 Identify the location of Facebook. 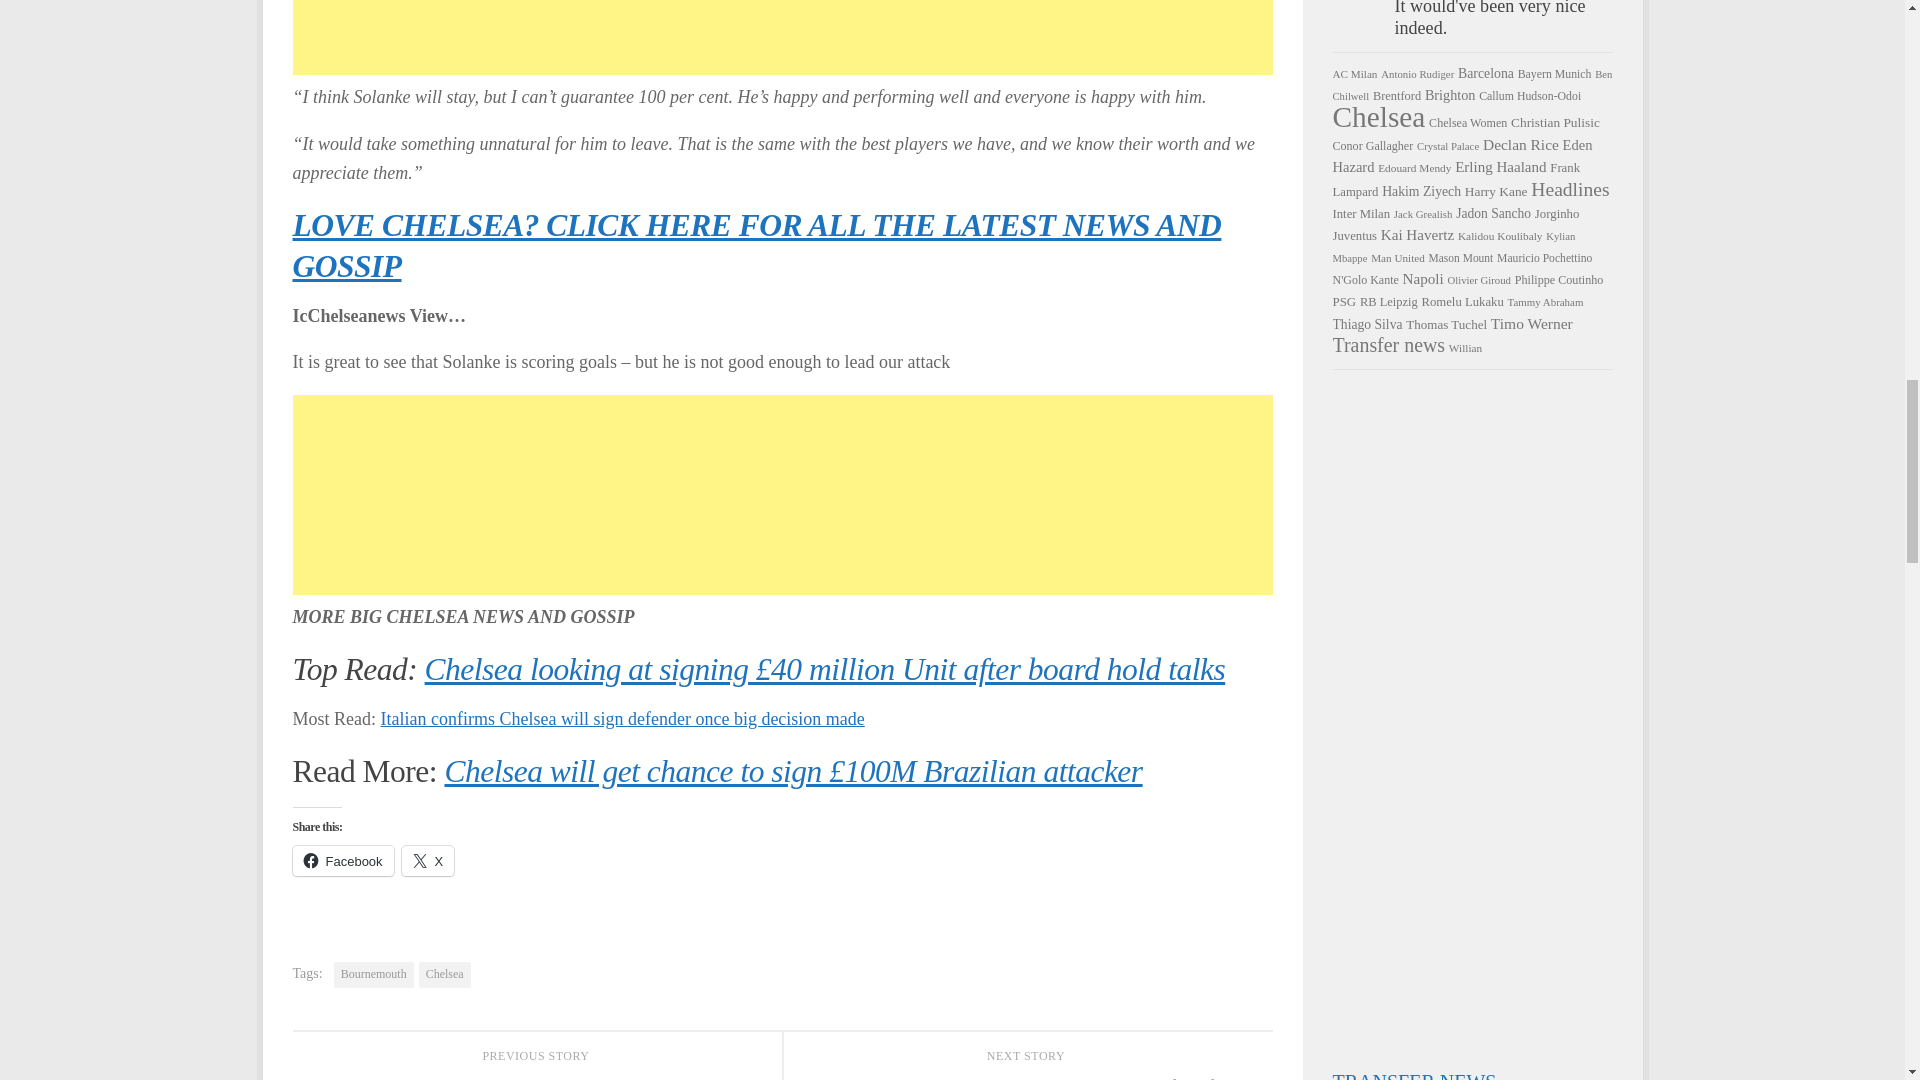
(342, 860).